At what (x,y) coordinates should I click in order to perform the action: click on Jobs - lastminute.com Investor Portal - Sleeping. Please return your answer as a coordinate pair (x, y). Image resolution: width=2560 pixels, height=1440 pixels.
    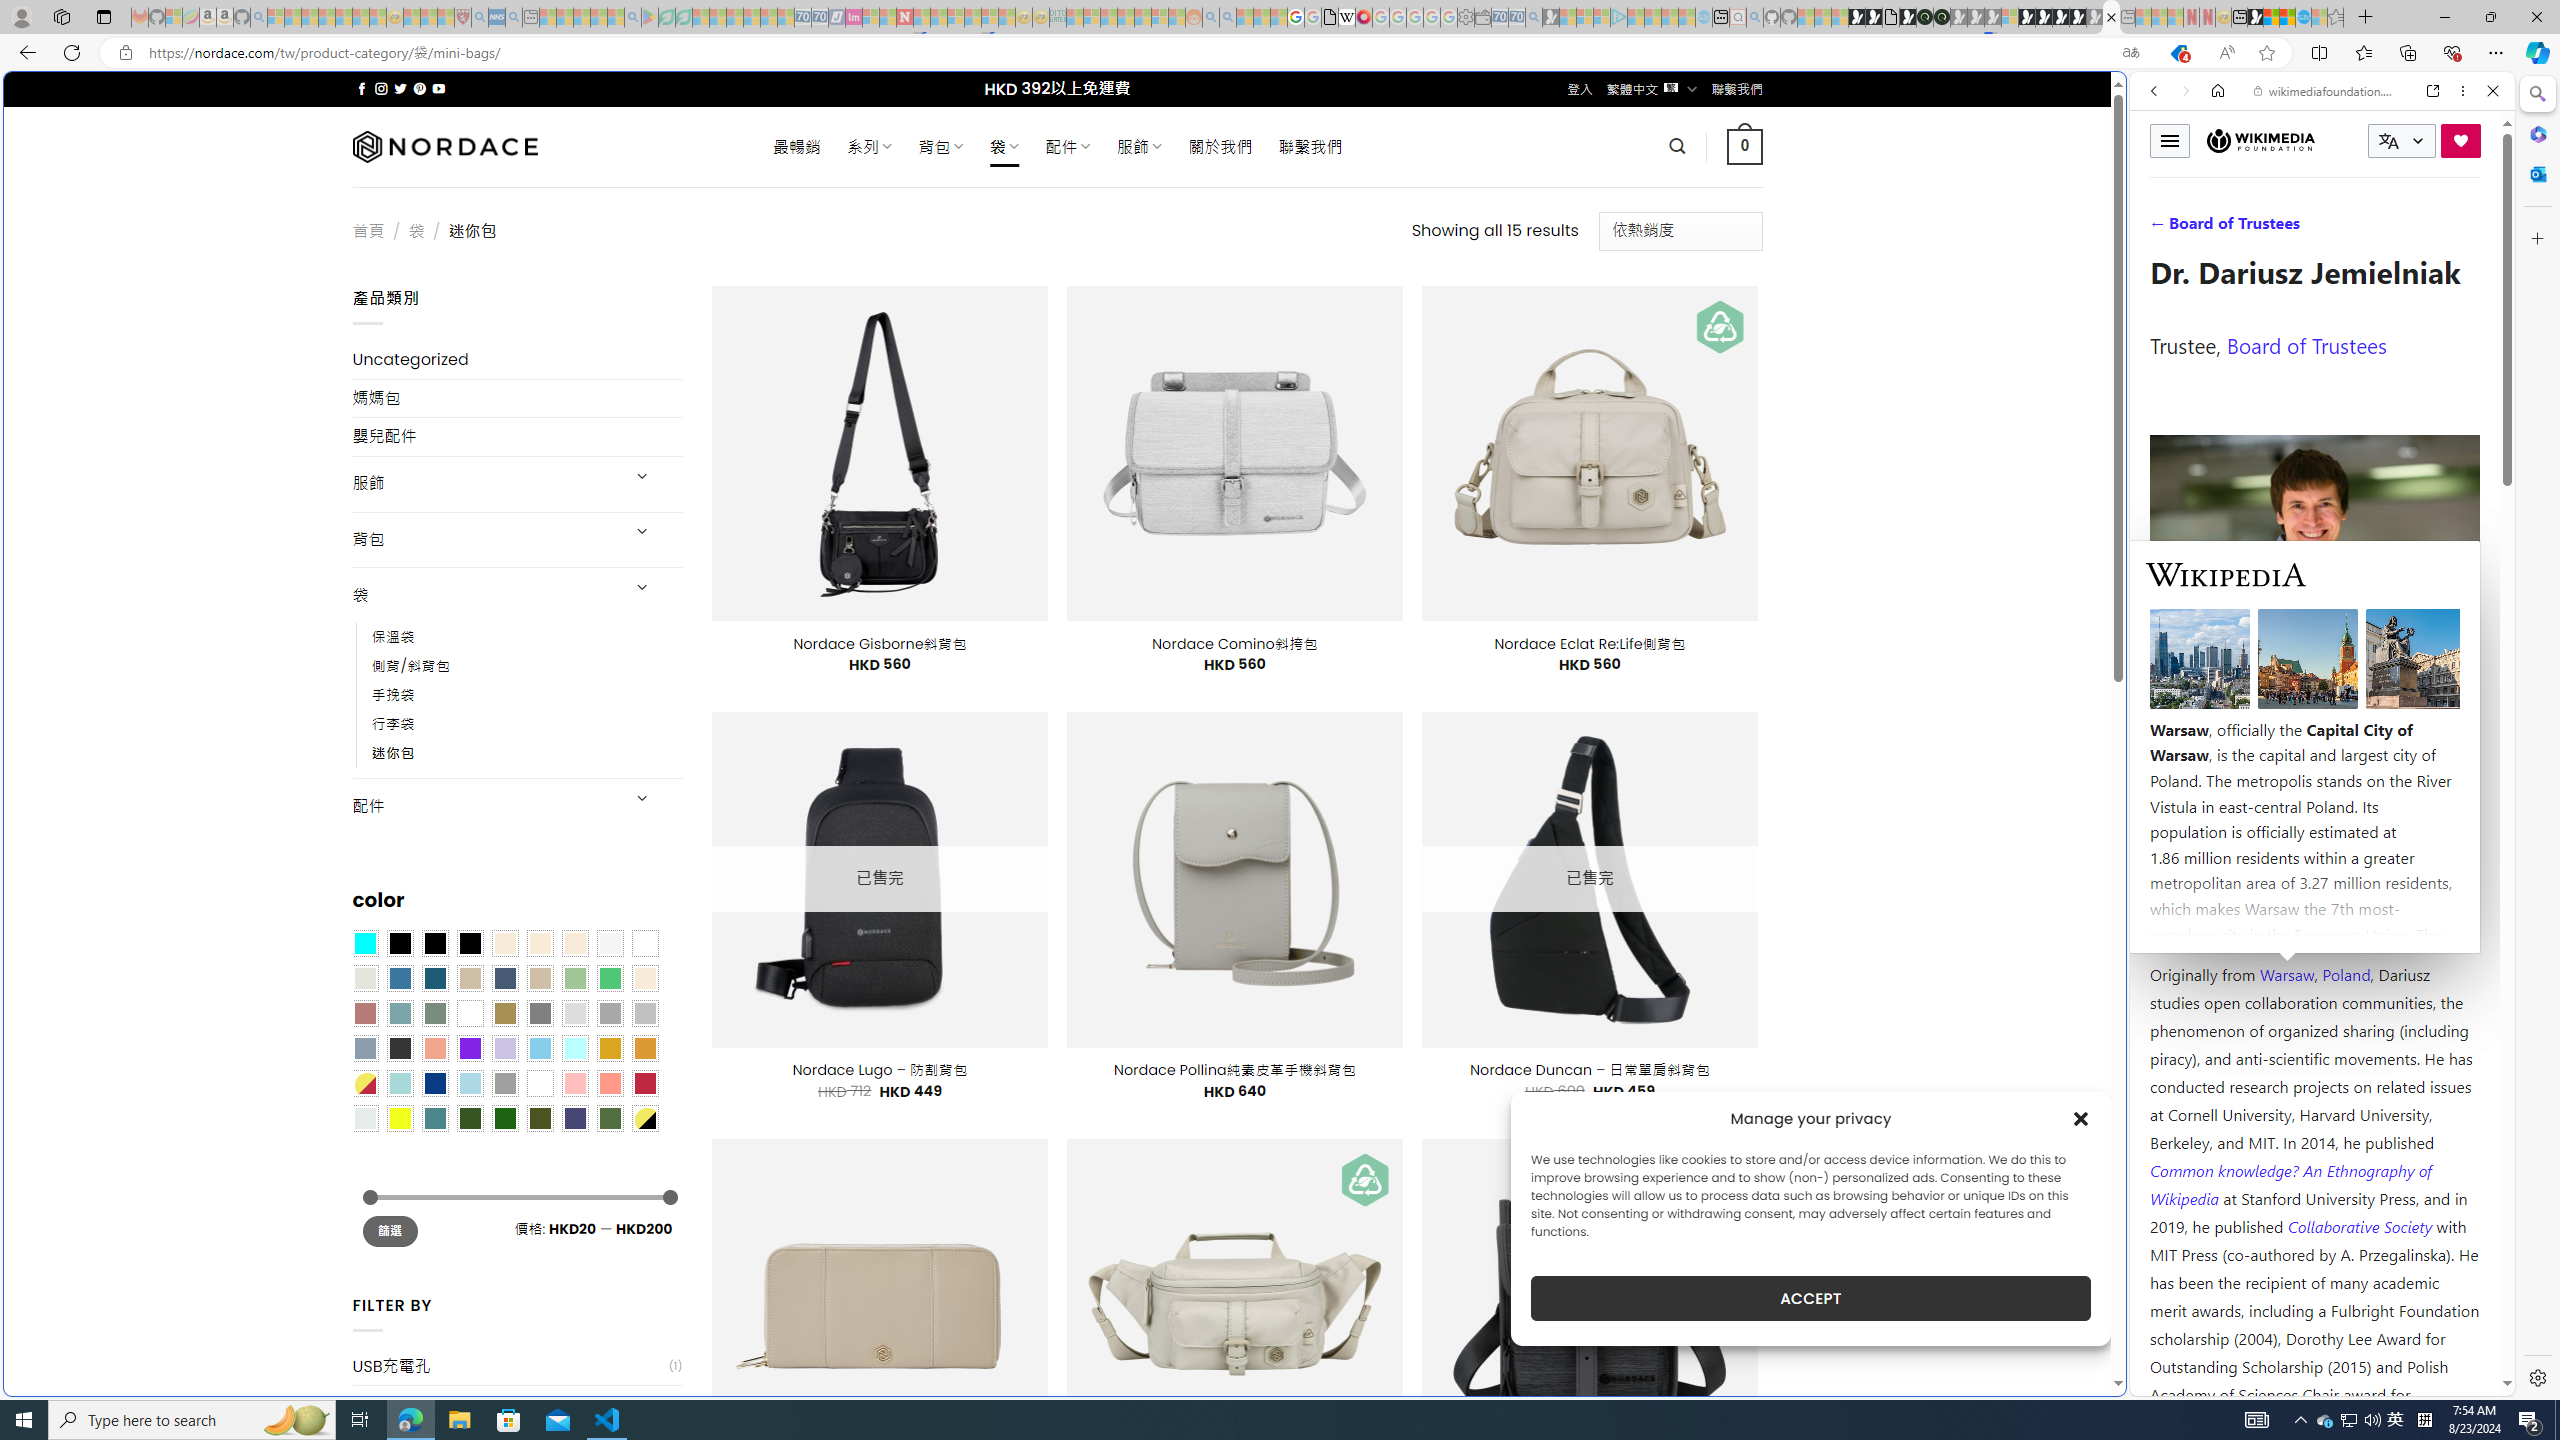
    Looking at the image, I should click on (854, 17).